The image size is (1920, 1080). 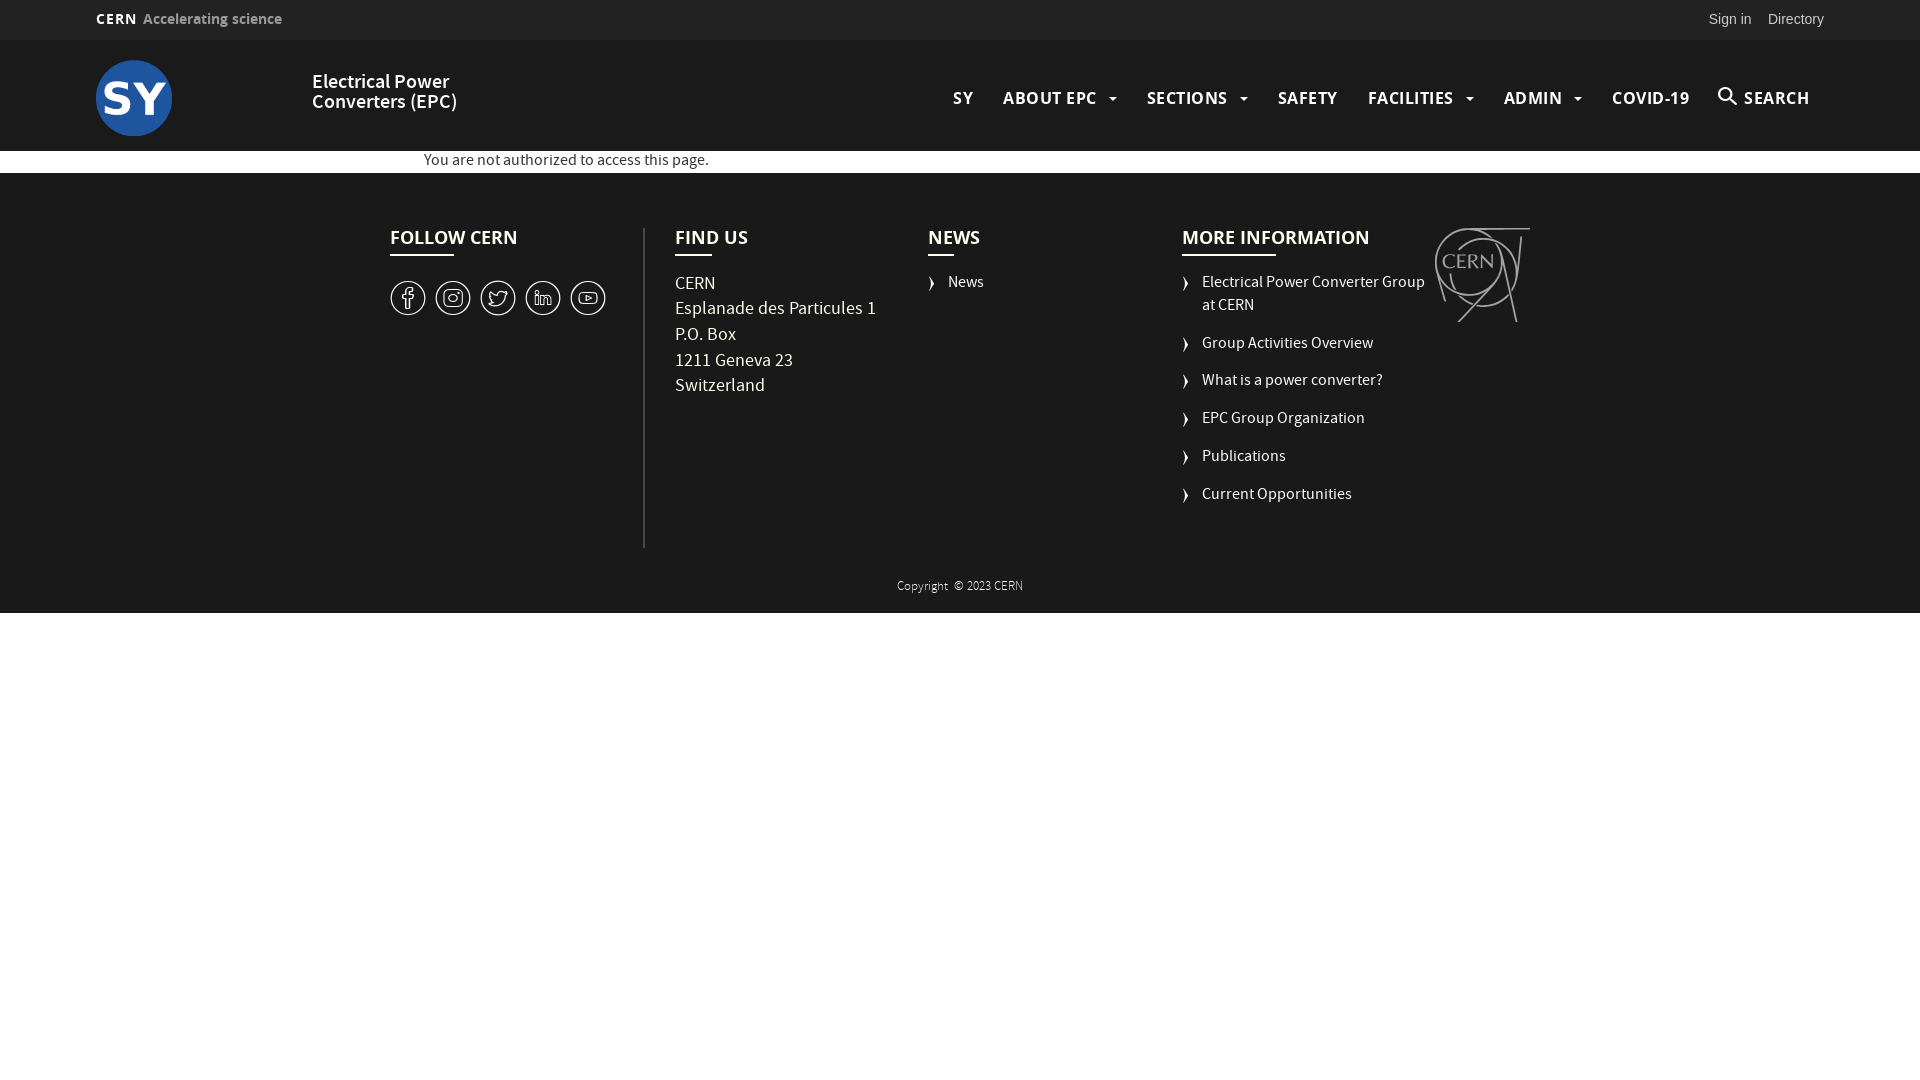 I want to click on EPC Group Organization, so click(x=1274, y=428).